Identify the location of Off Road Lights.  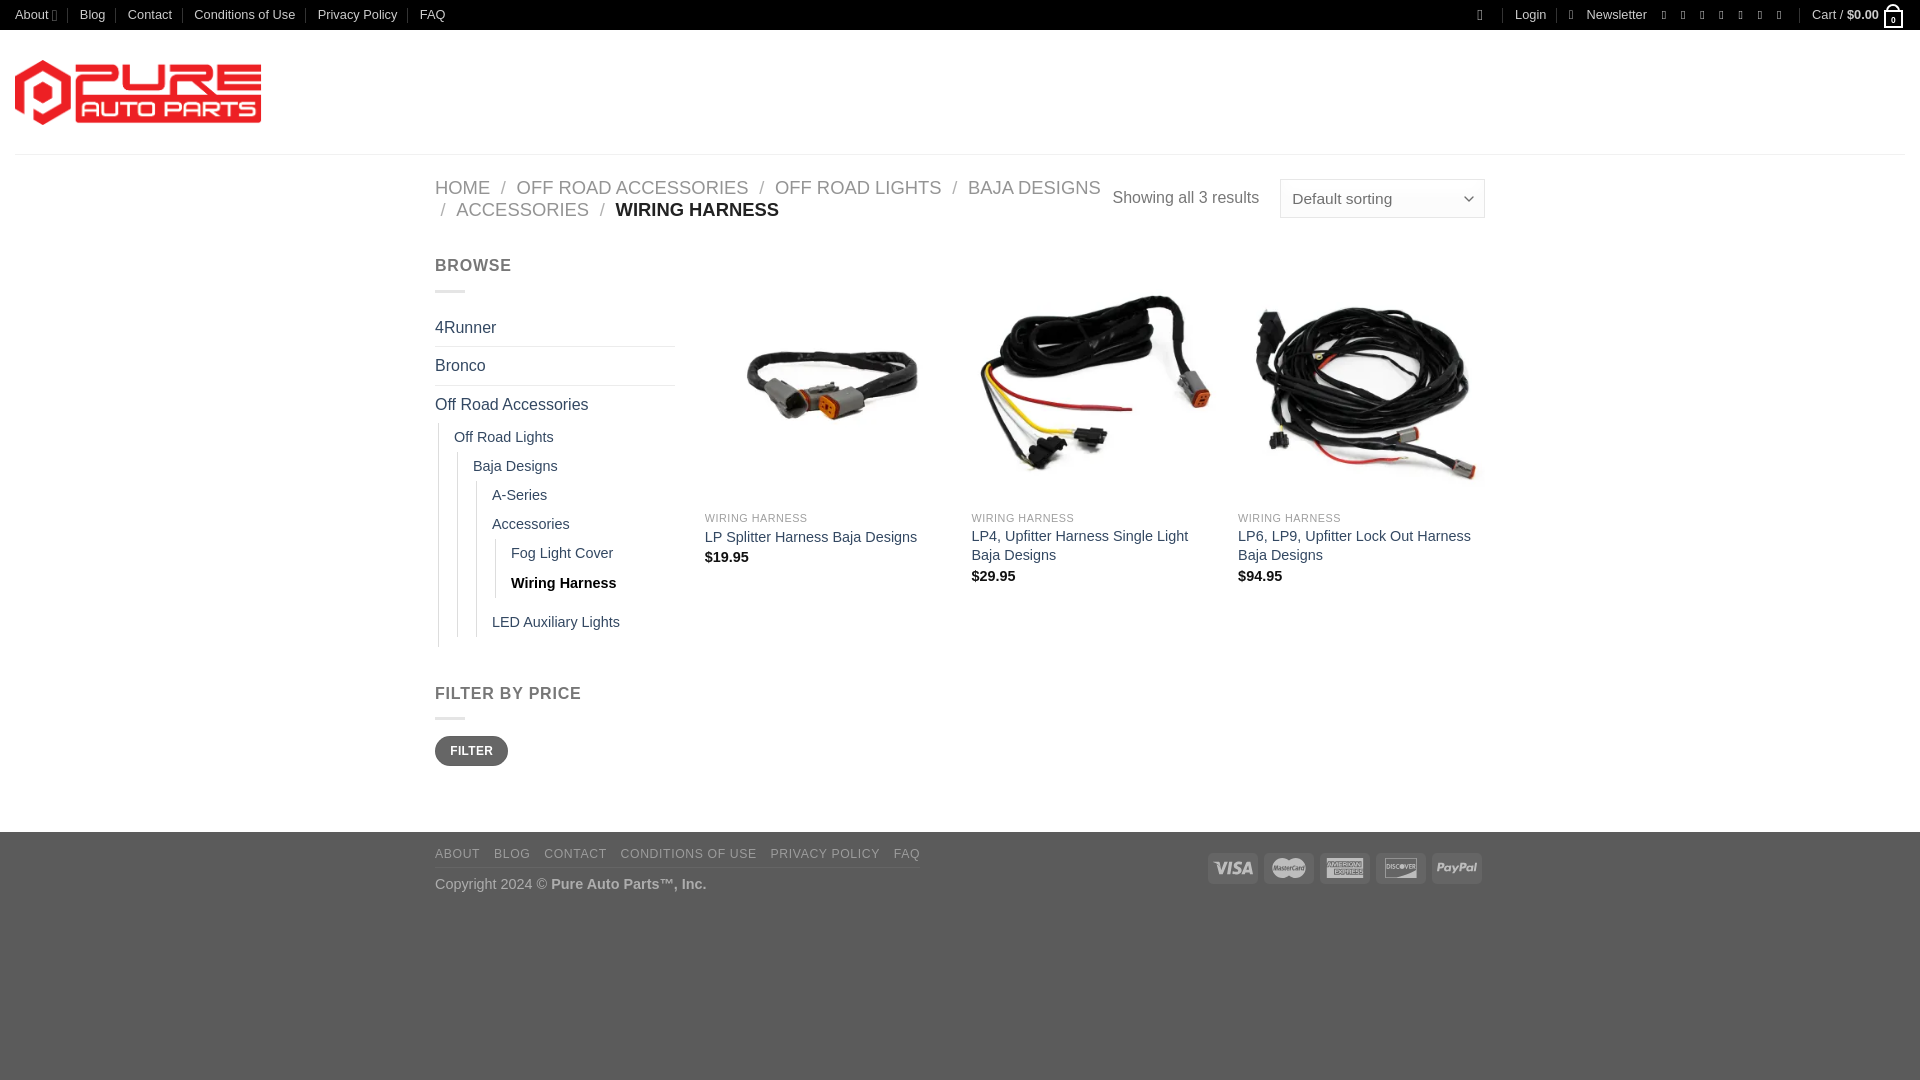
(504, 438).